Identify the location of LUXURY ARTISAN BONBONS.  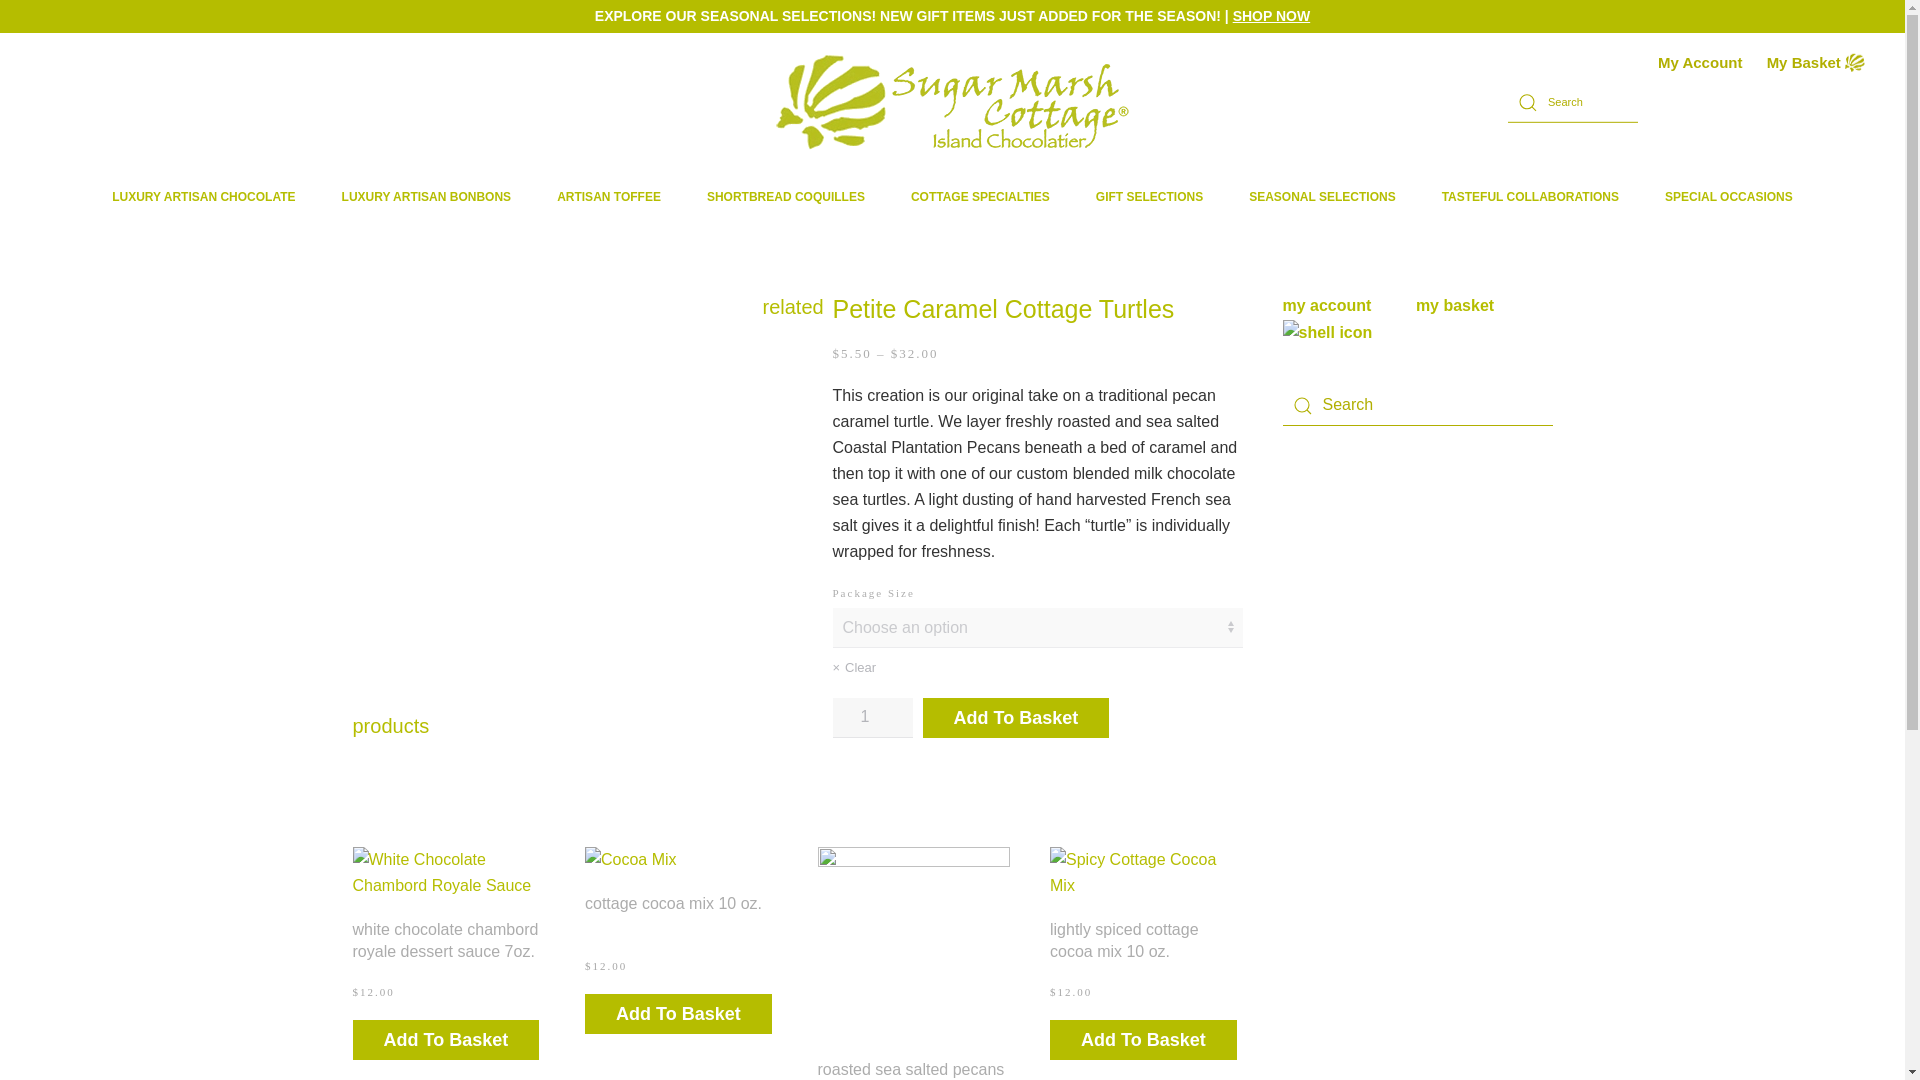
(427, 197).